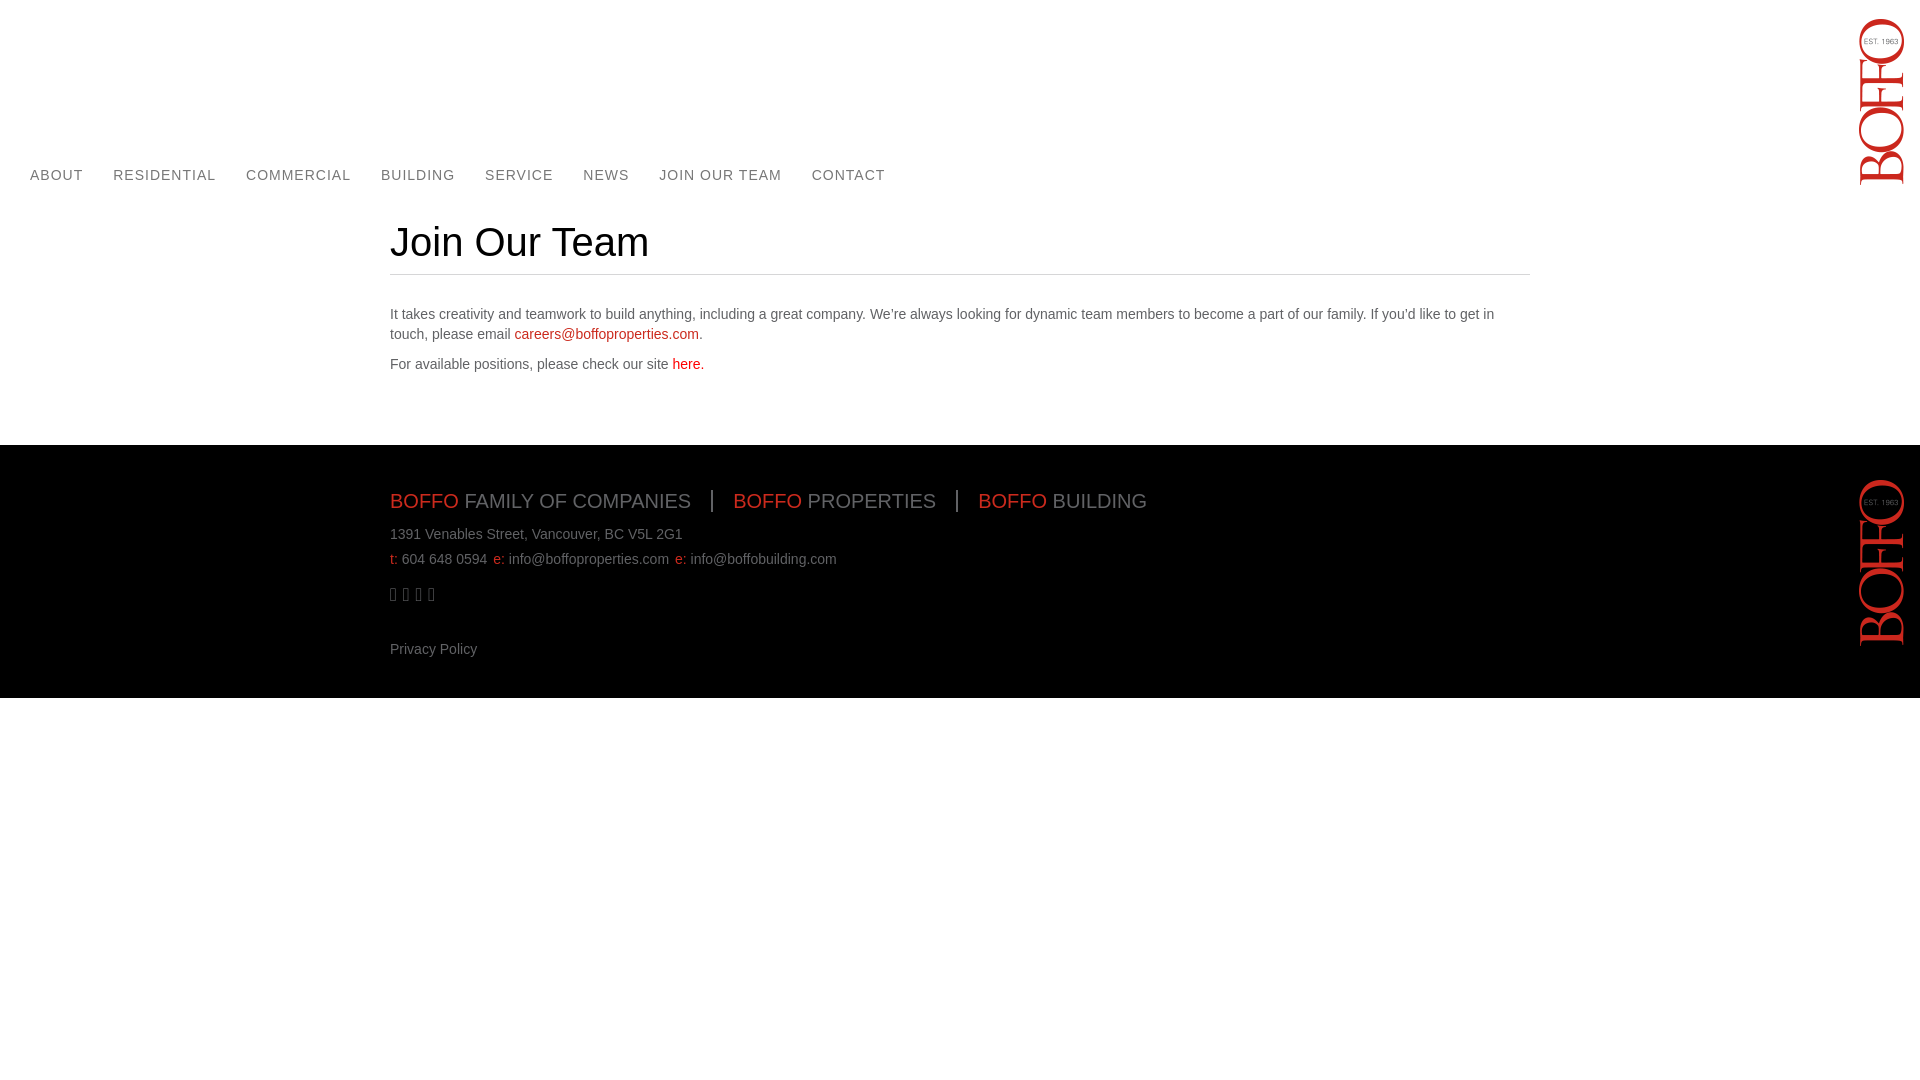 The height and width of the screenshot is (1080, 1920). I want to click on Privacy Policy, so click(432, 648).